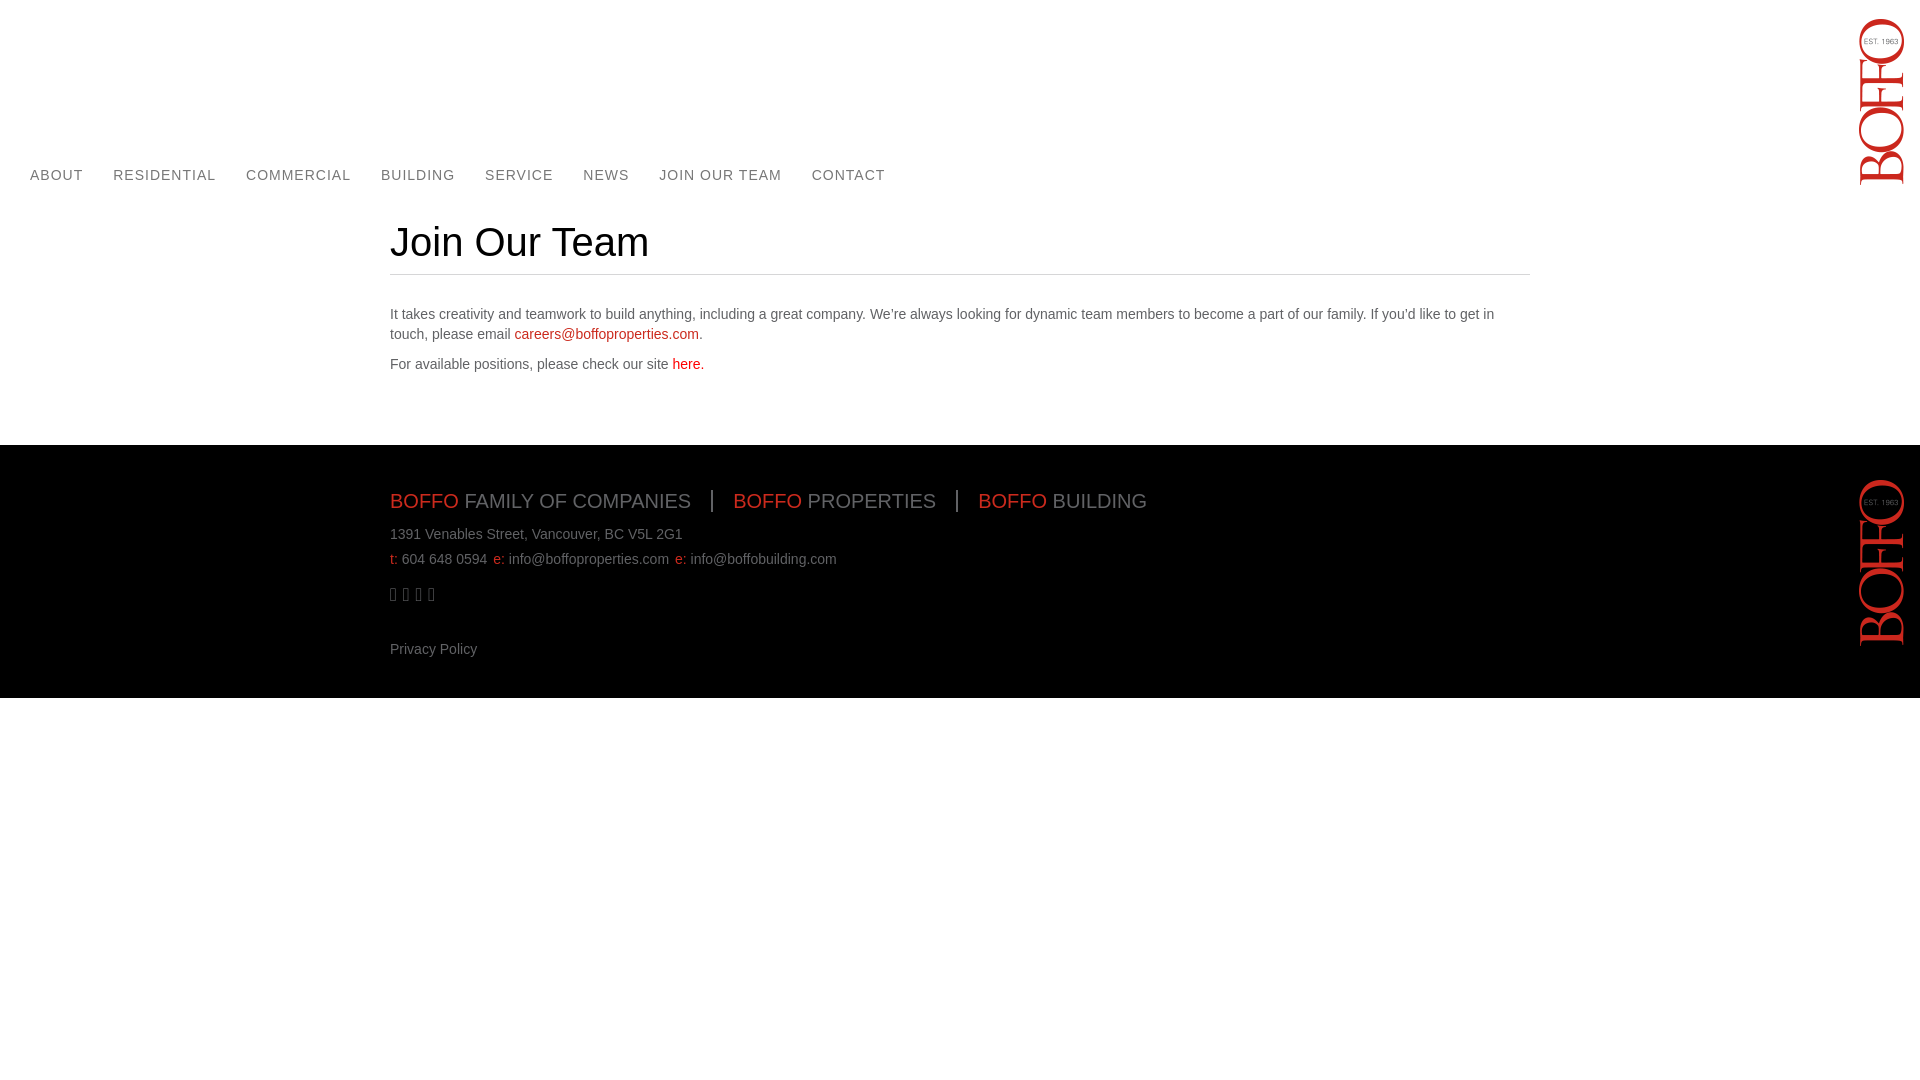 The height and width of the screenshot is (1080, 1920). I want to click on Privacy Policy, so click(432, 648).